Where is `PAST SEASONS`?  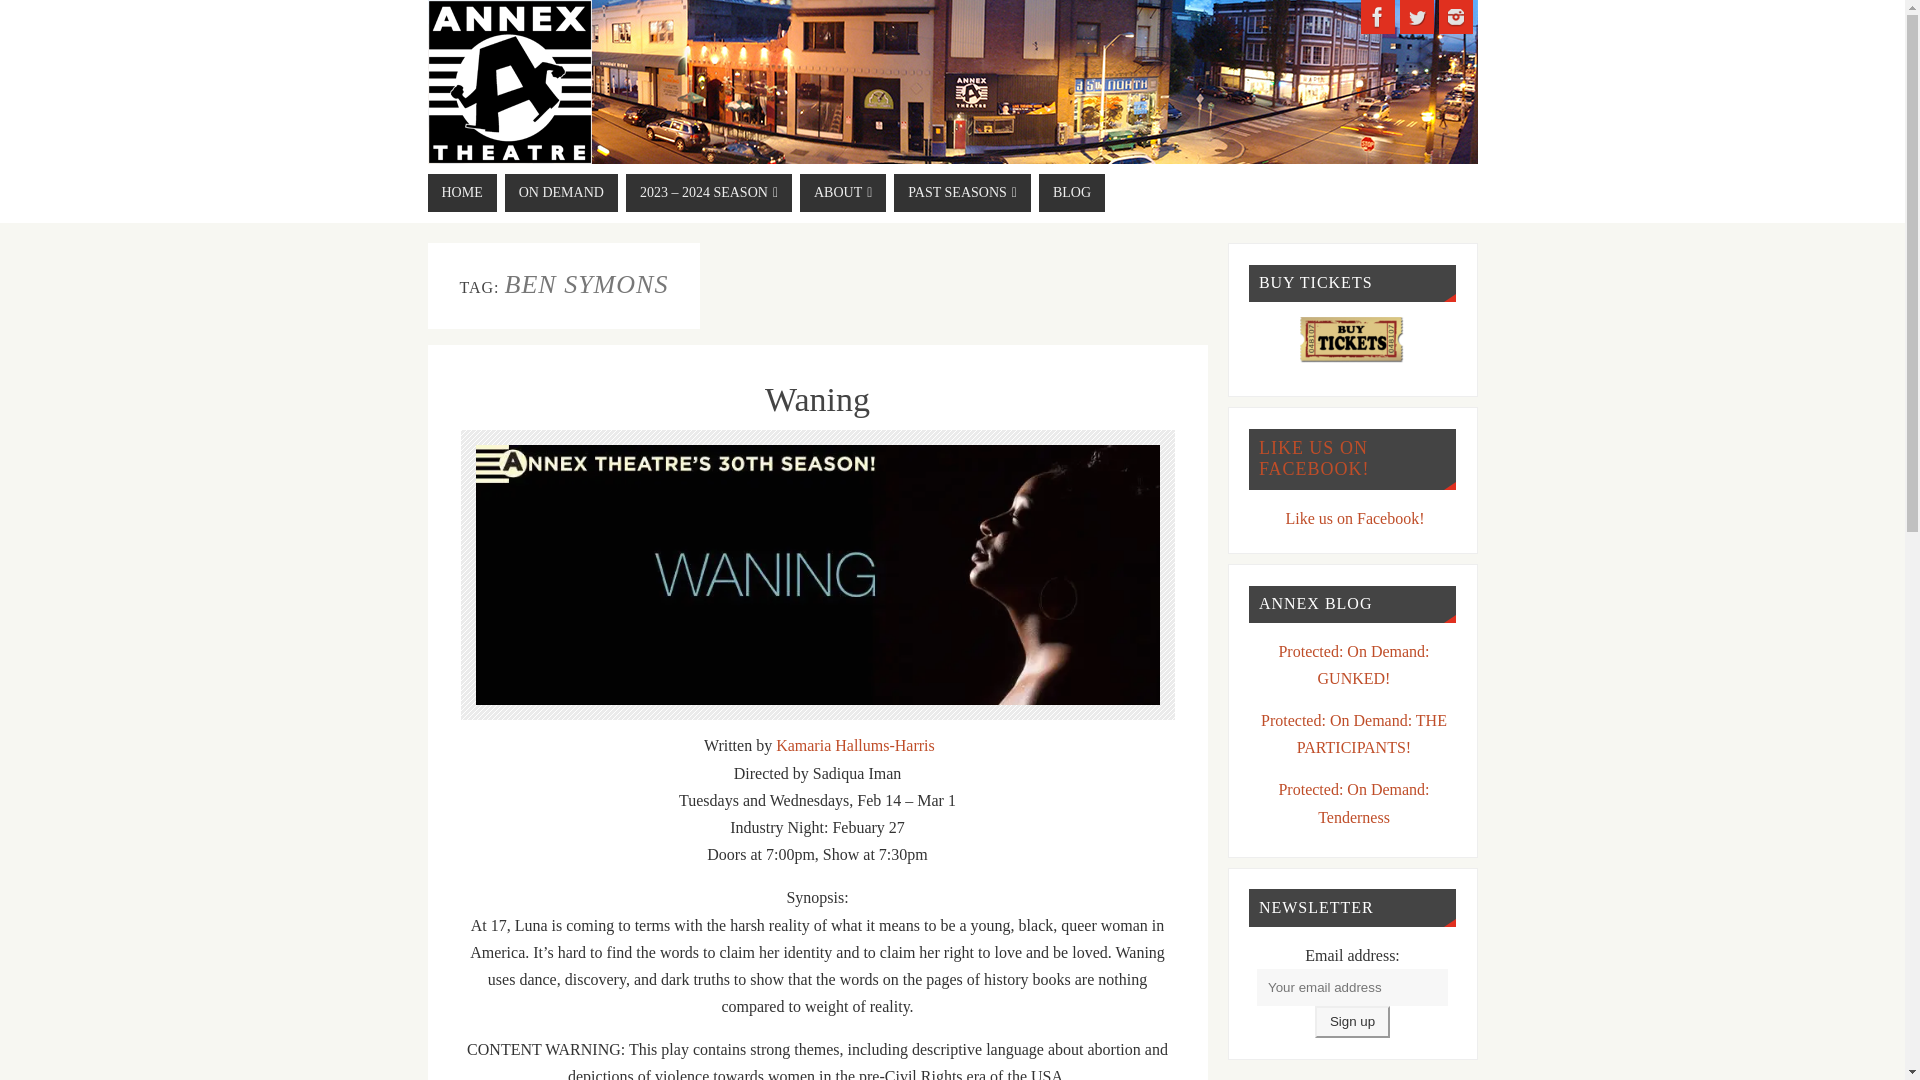
PAST SEASONS is located at coordinates (962, 192).